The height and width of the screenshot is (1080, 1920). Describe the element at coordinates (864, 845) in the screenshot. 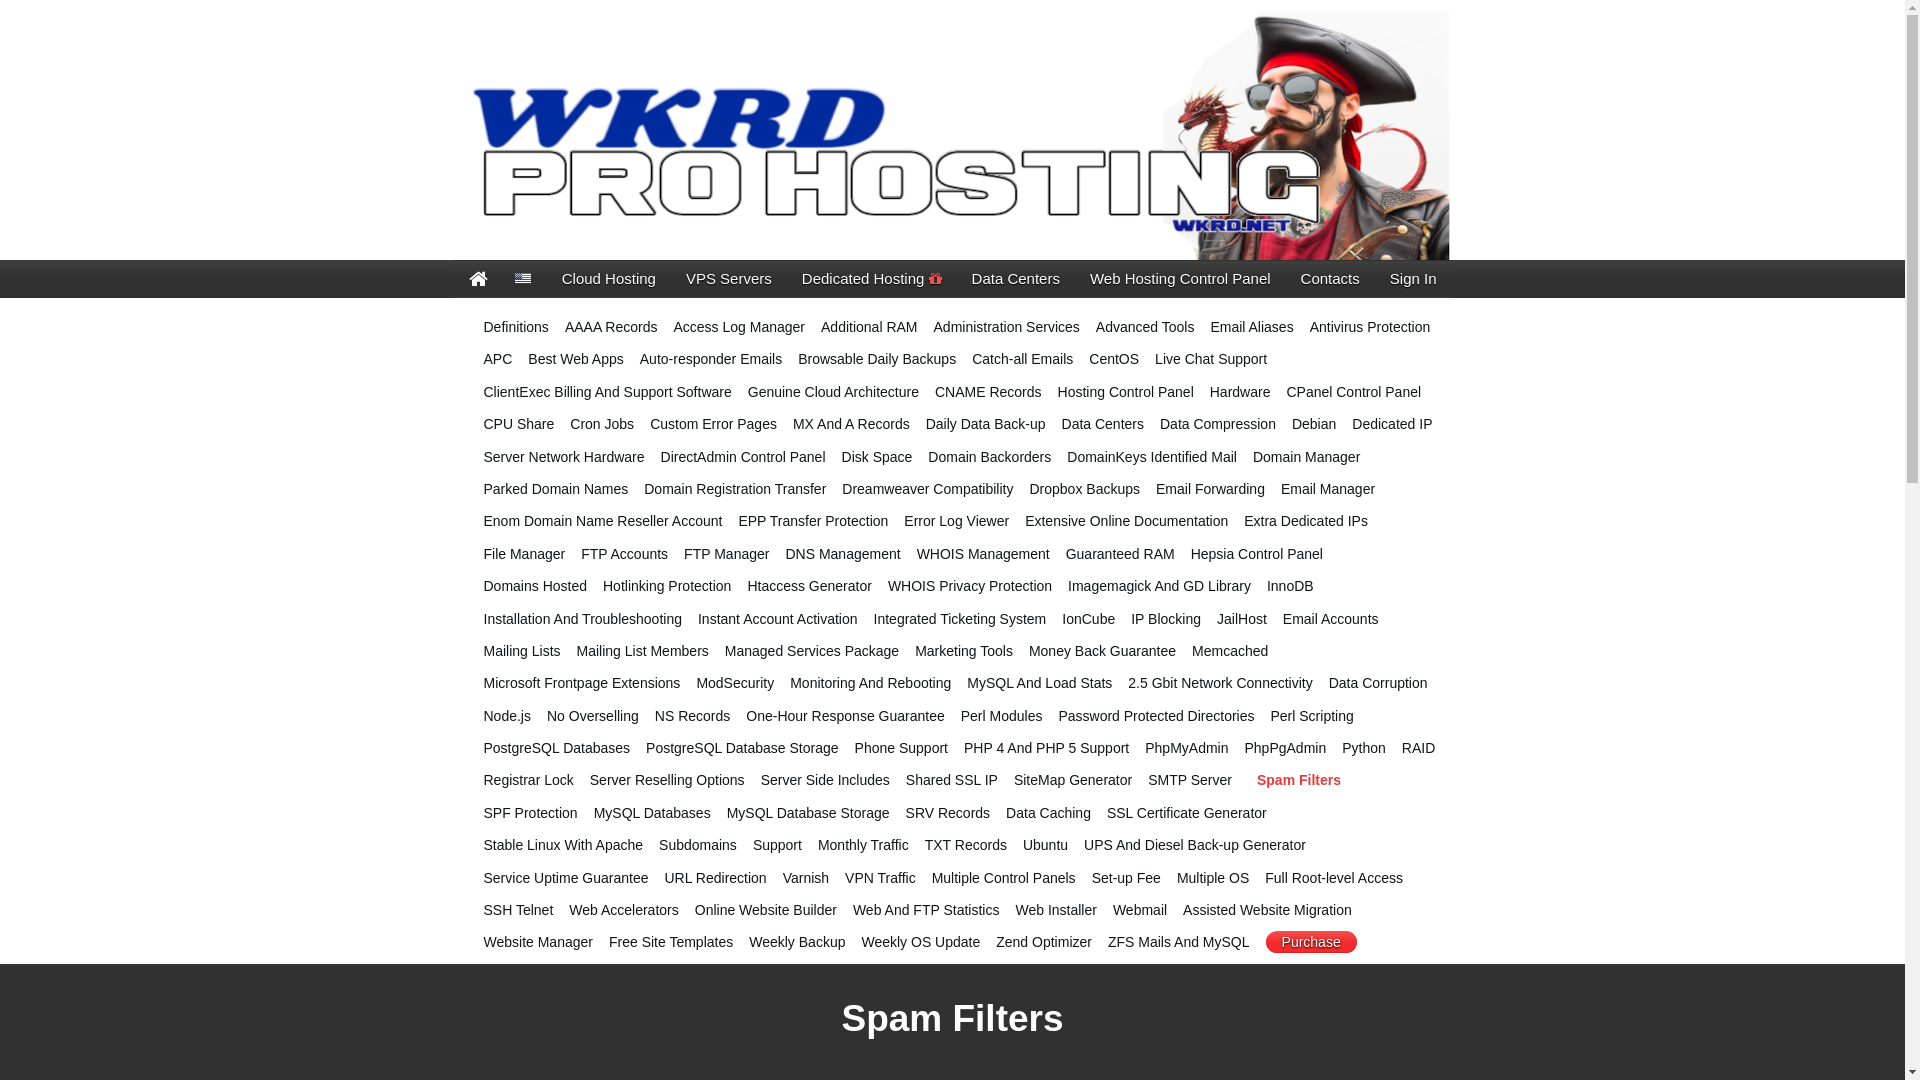

I see `Monthly Traffic` at that location.